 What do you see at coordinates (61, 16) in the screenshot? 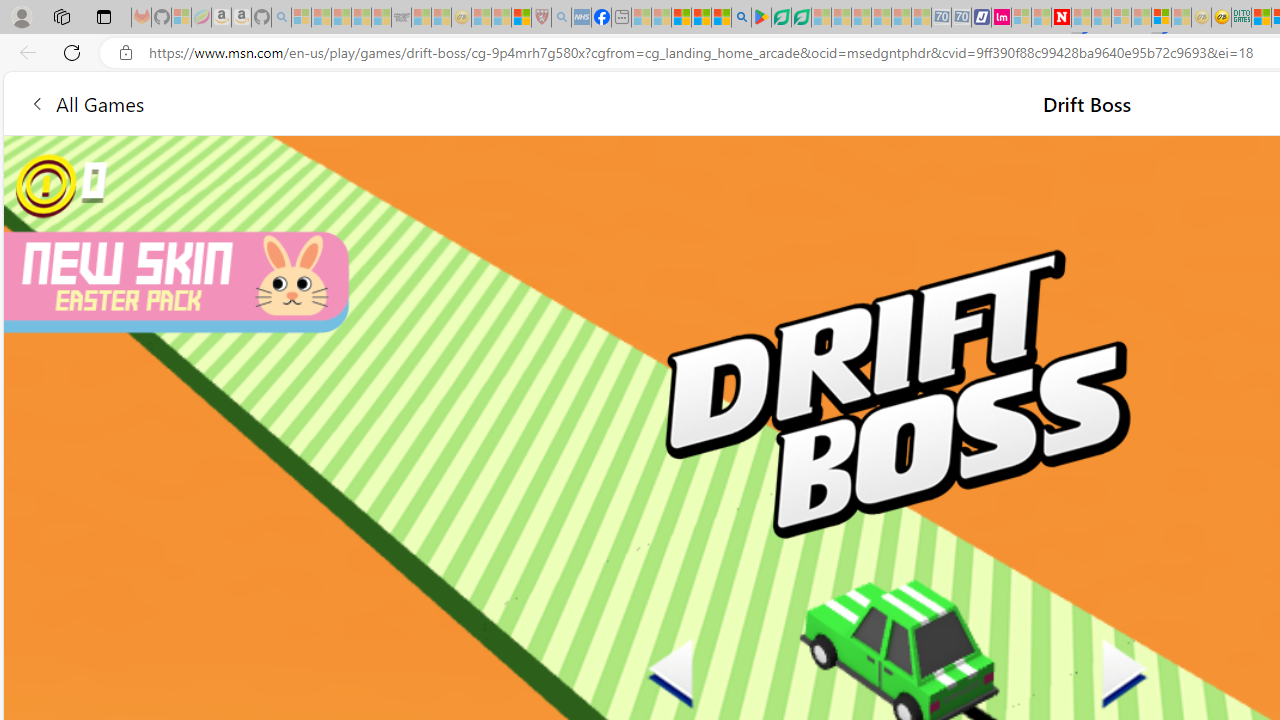
I see `Workspaces` at bounding box center [61, 16].